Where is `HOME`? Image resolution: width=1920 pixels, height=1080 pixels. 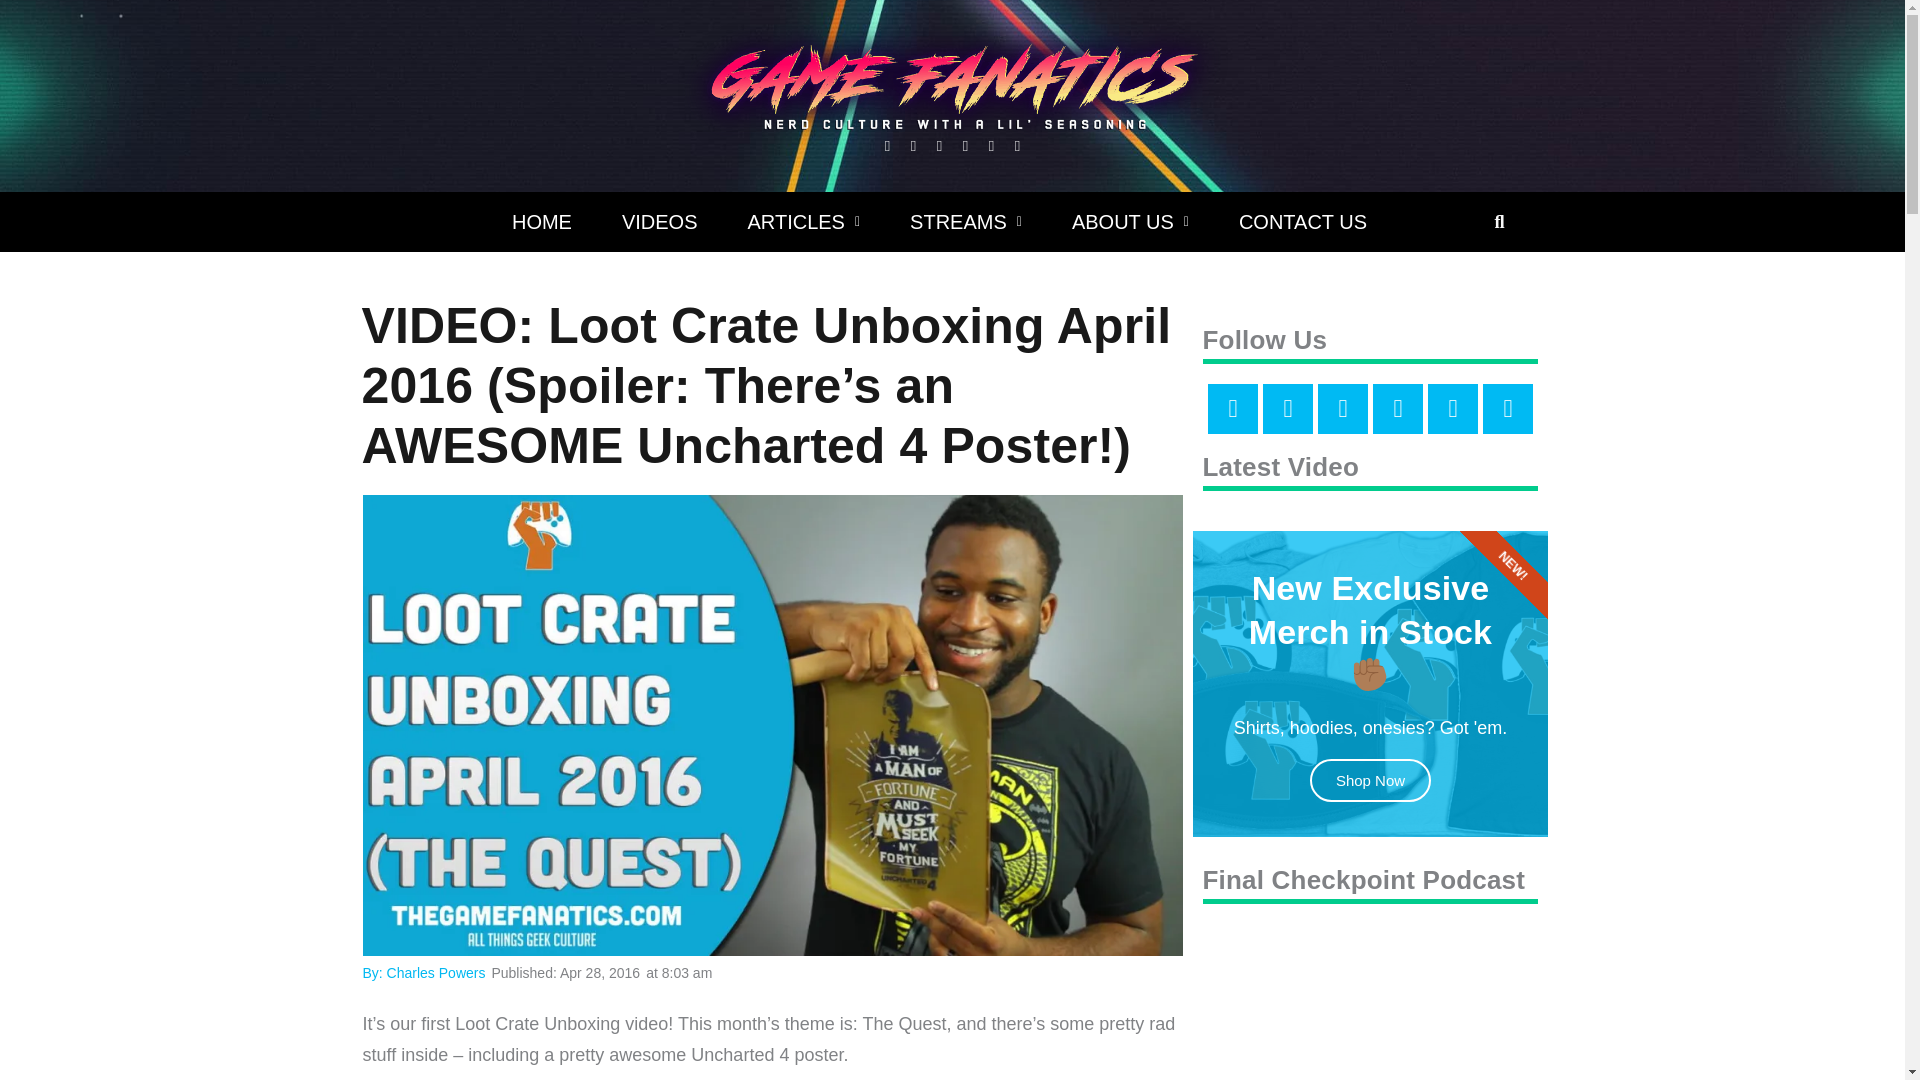
HOME is located at coordinates (542, 222).